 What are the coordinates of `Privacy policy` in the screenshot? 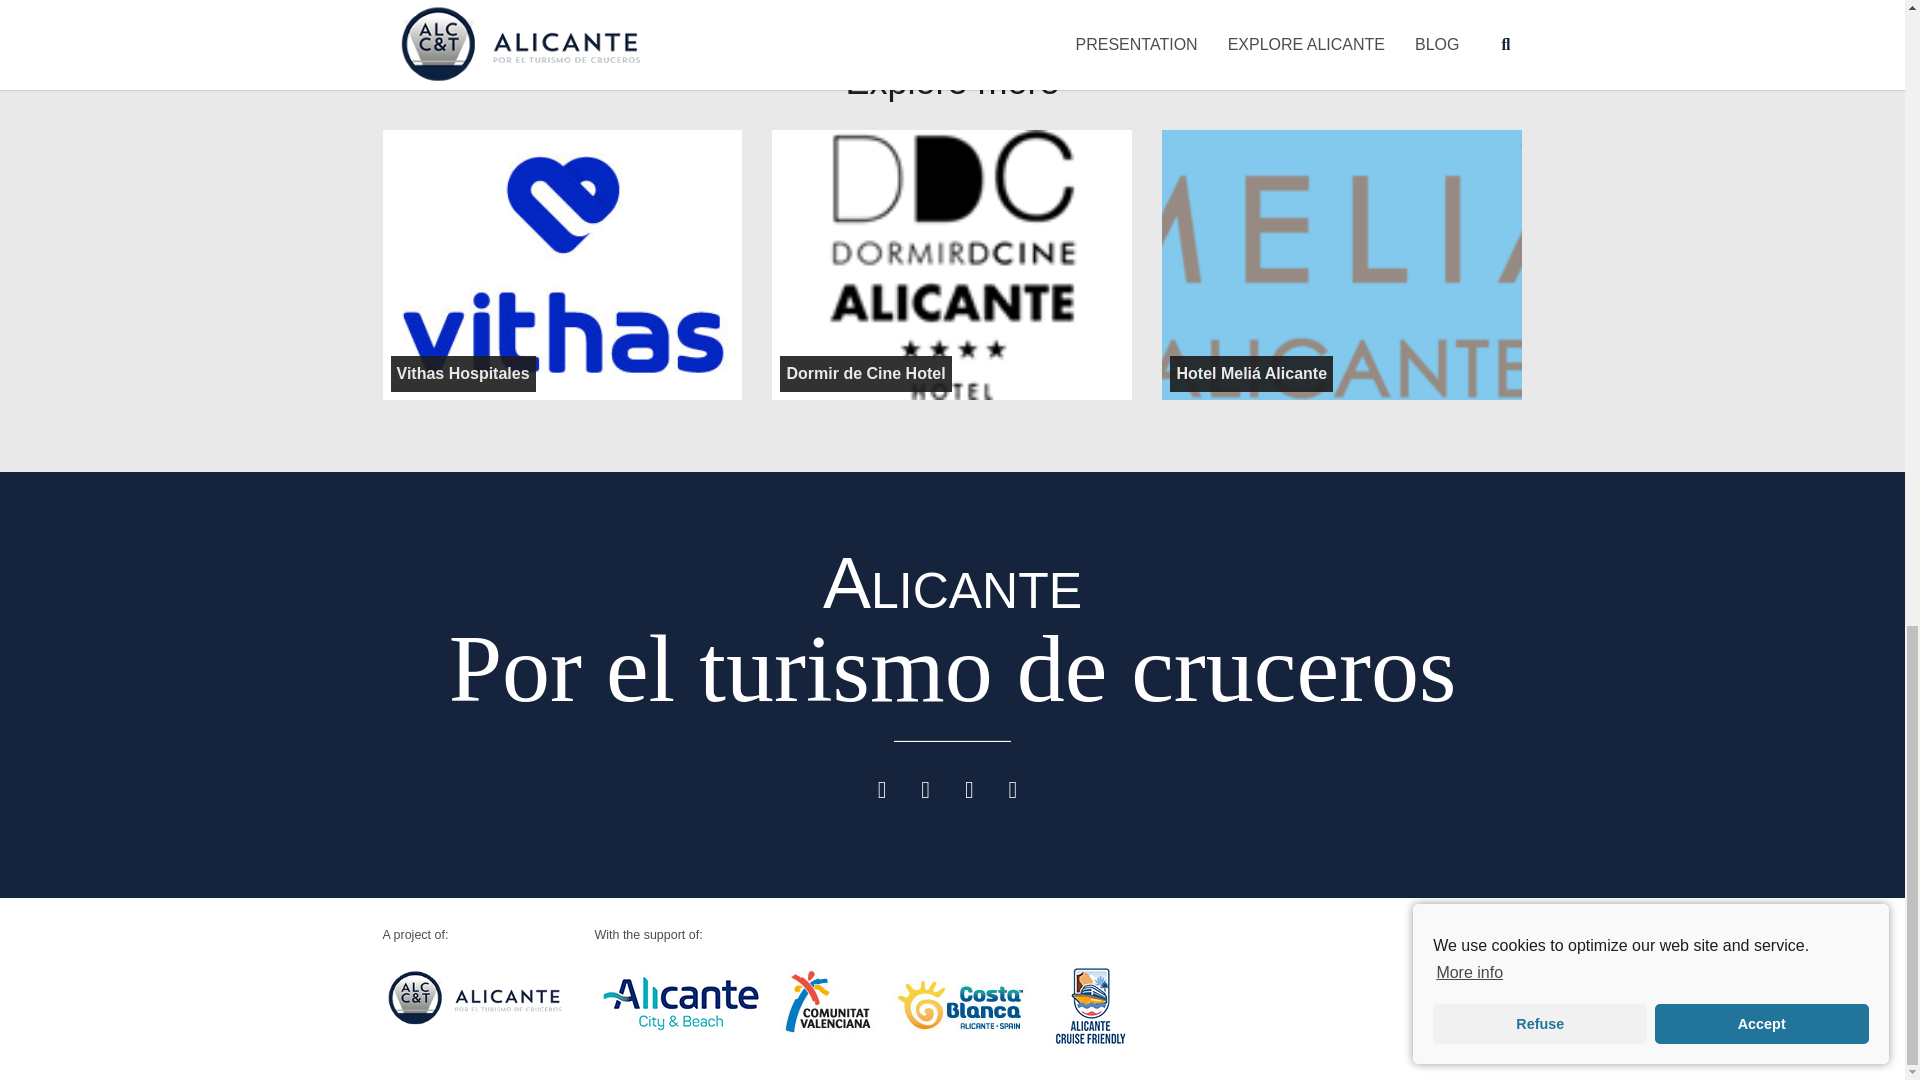 It's located at (1472, 993).